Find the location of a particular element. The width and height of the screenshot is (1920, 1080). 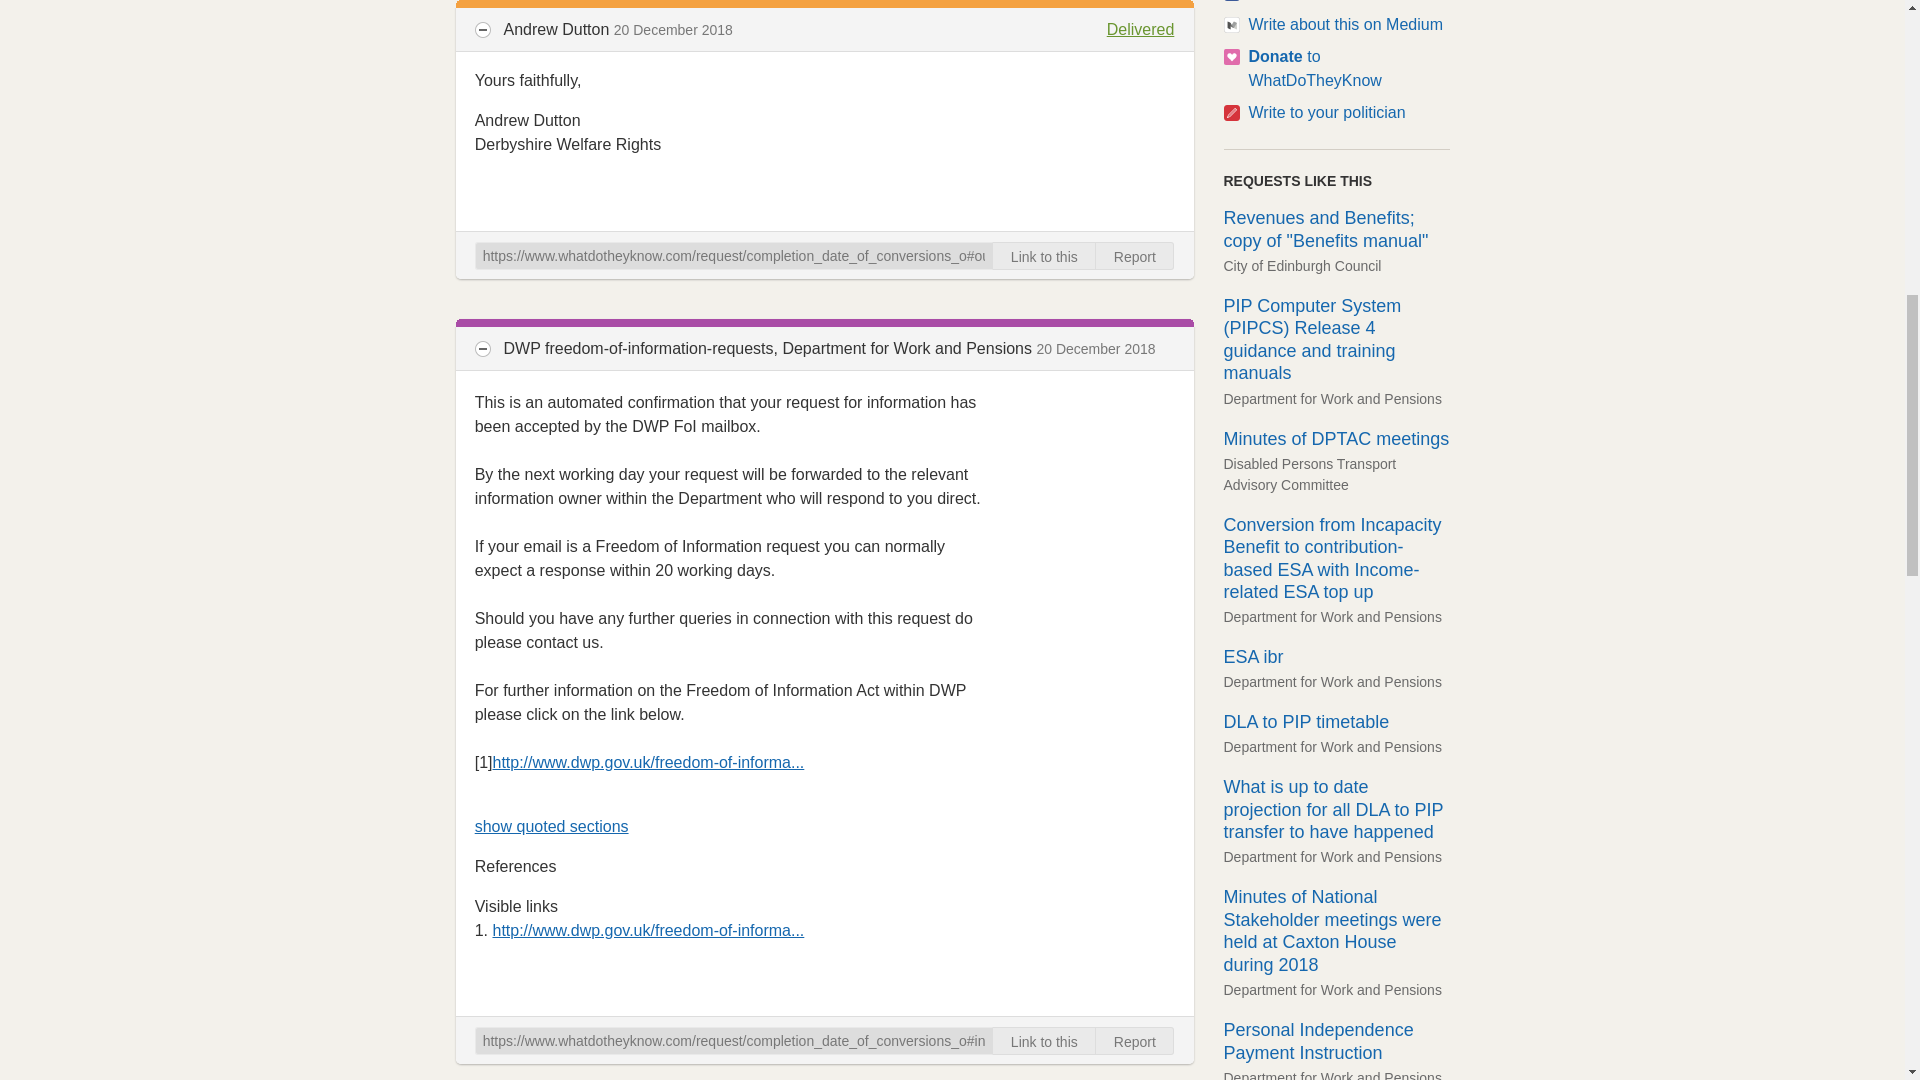

20 December 2018 is located at coordinates (1096, 349).